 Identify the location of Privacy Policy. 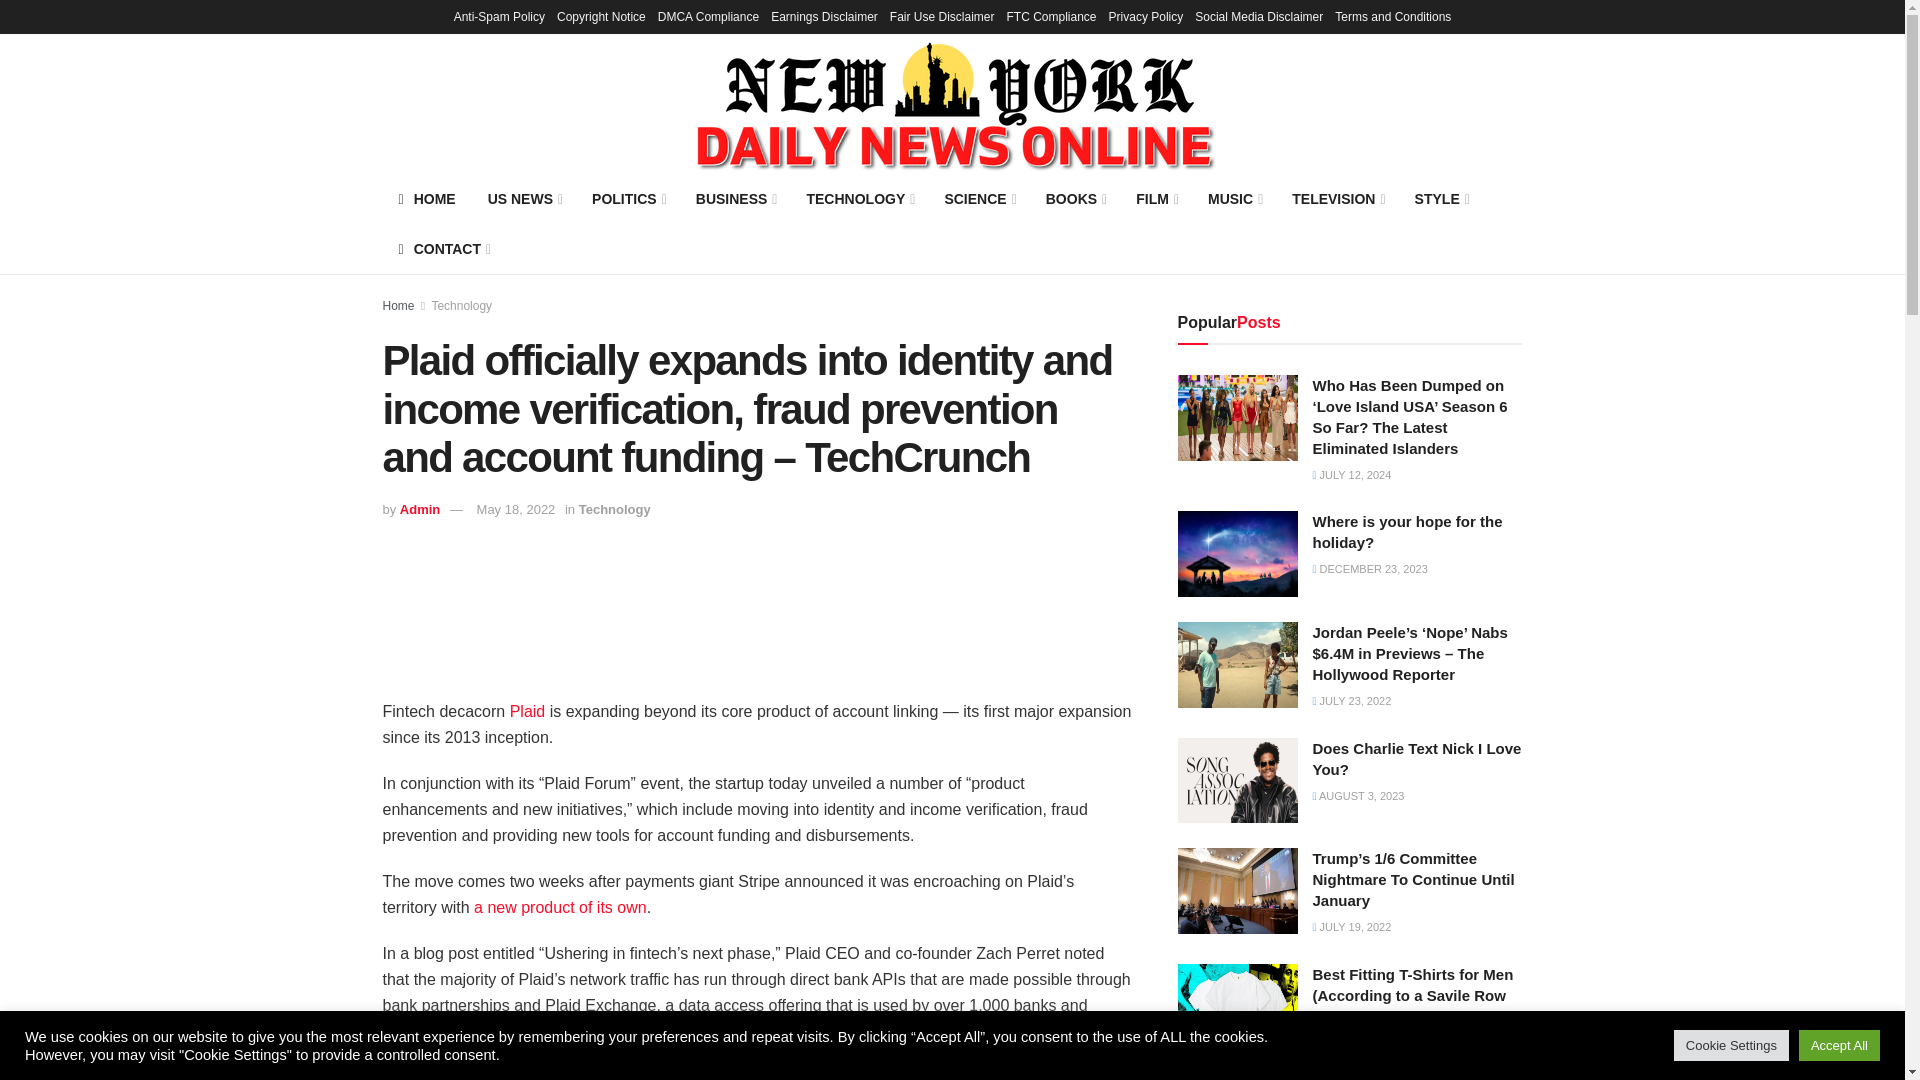
(1146, 16).